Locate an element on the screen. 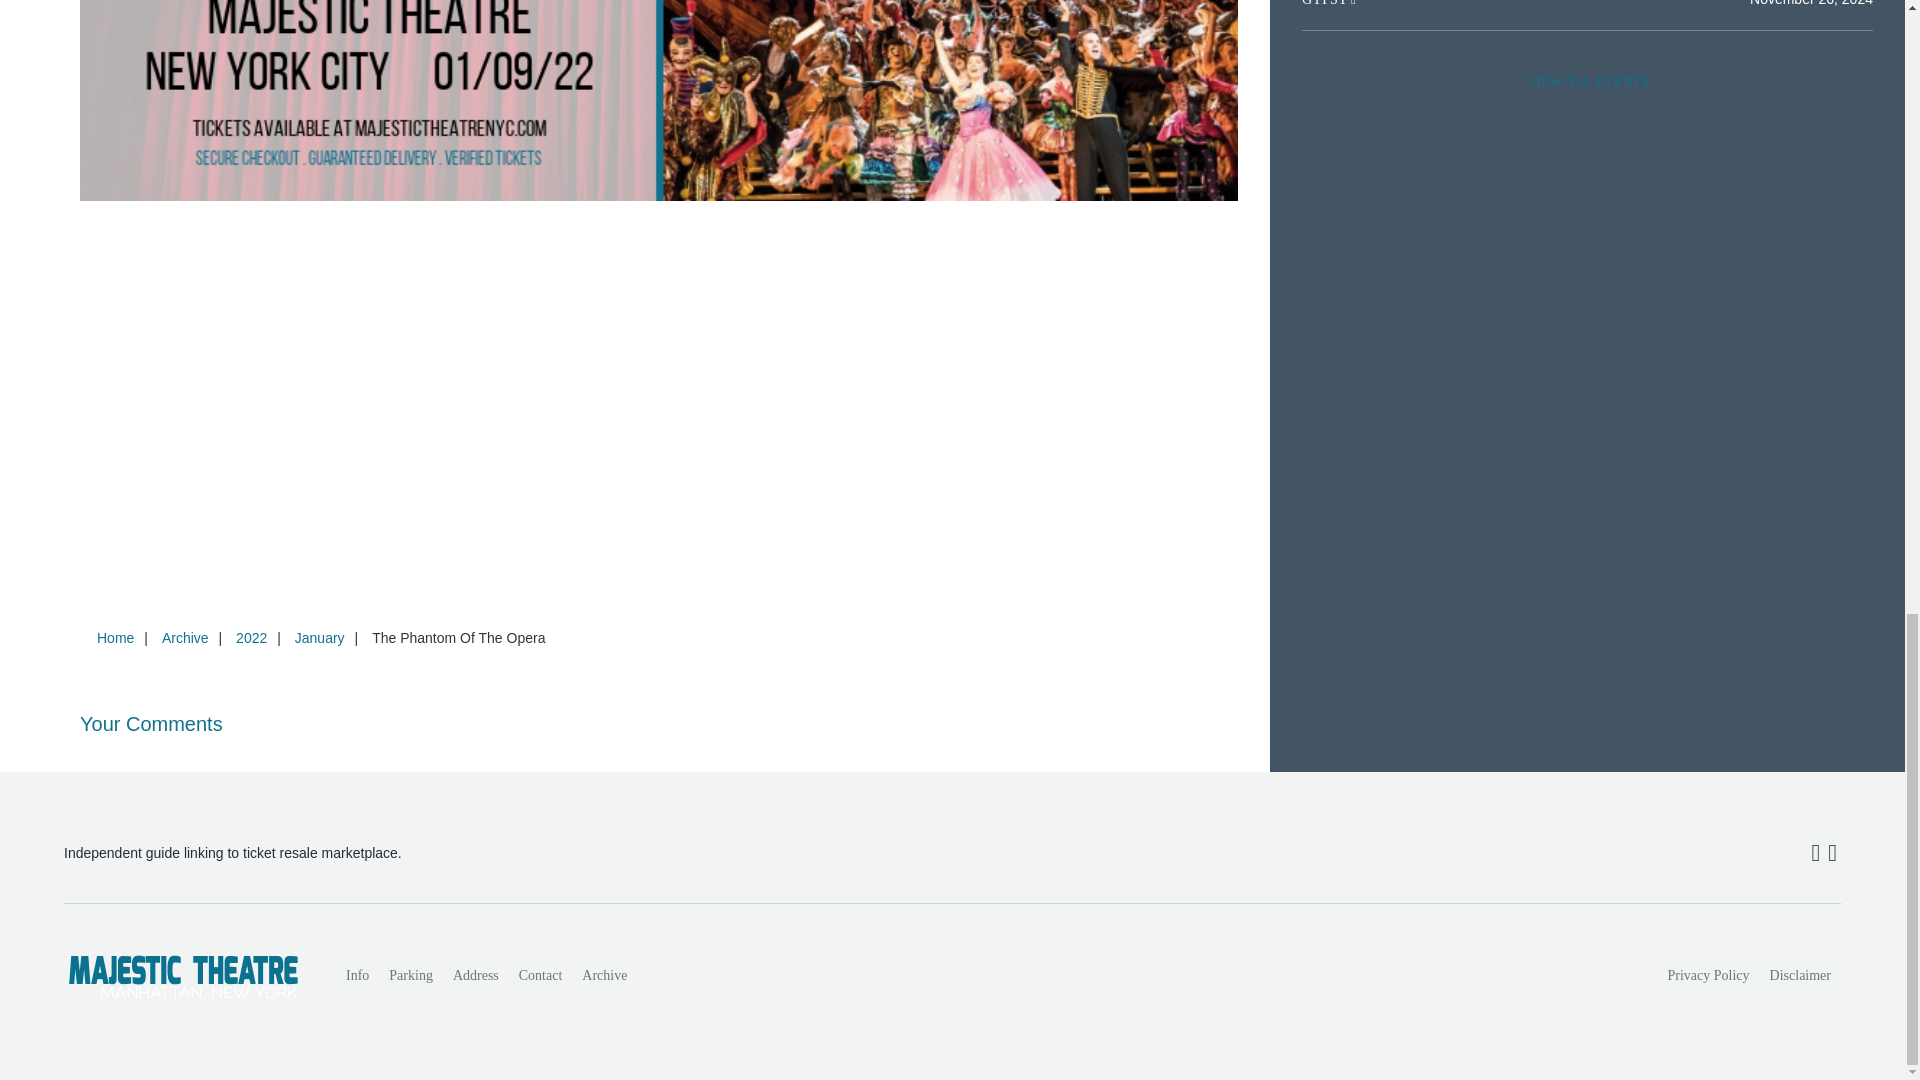  Archive is located at coordinates (604, 975).